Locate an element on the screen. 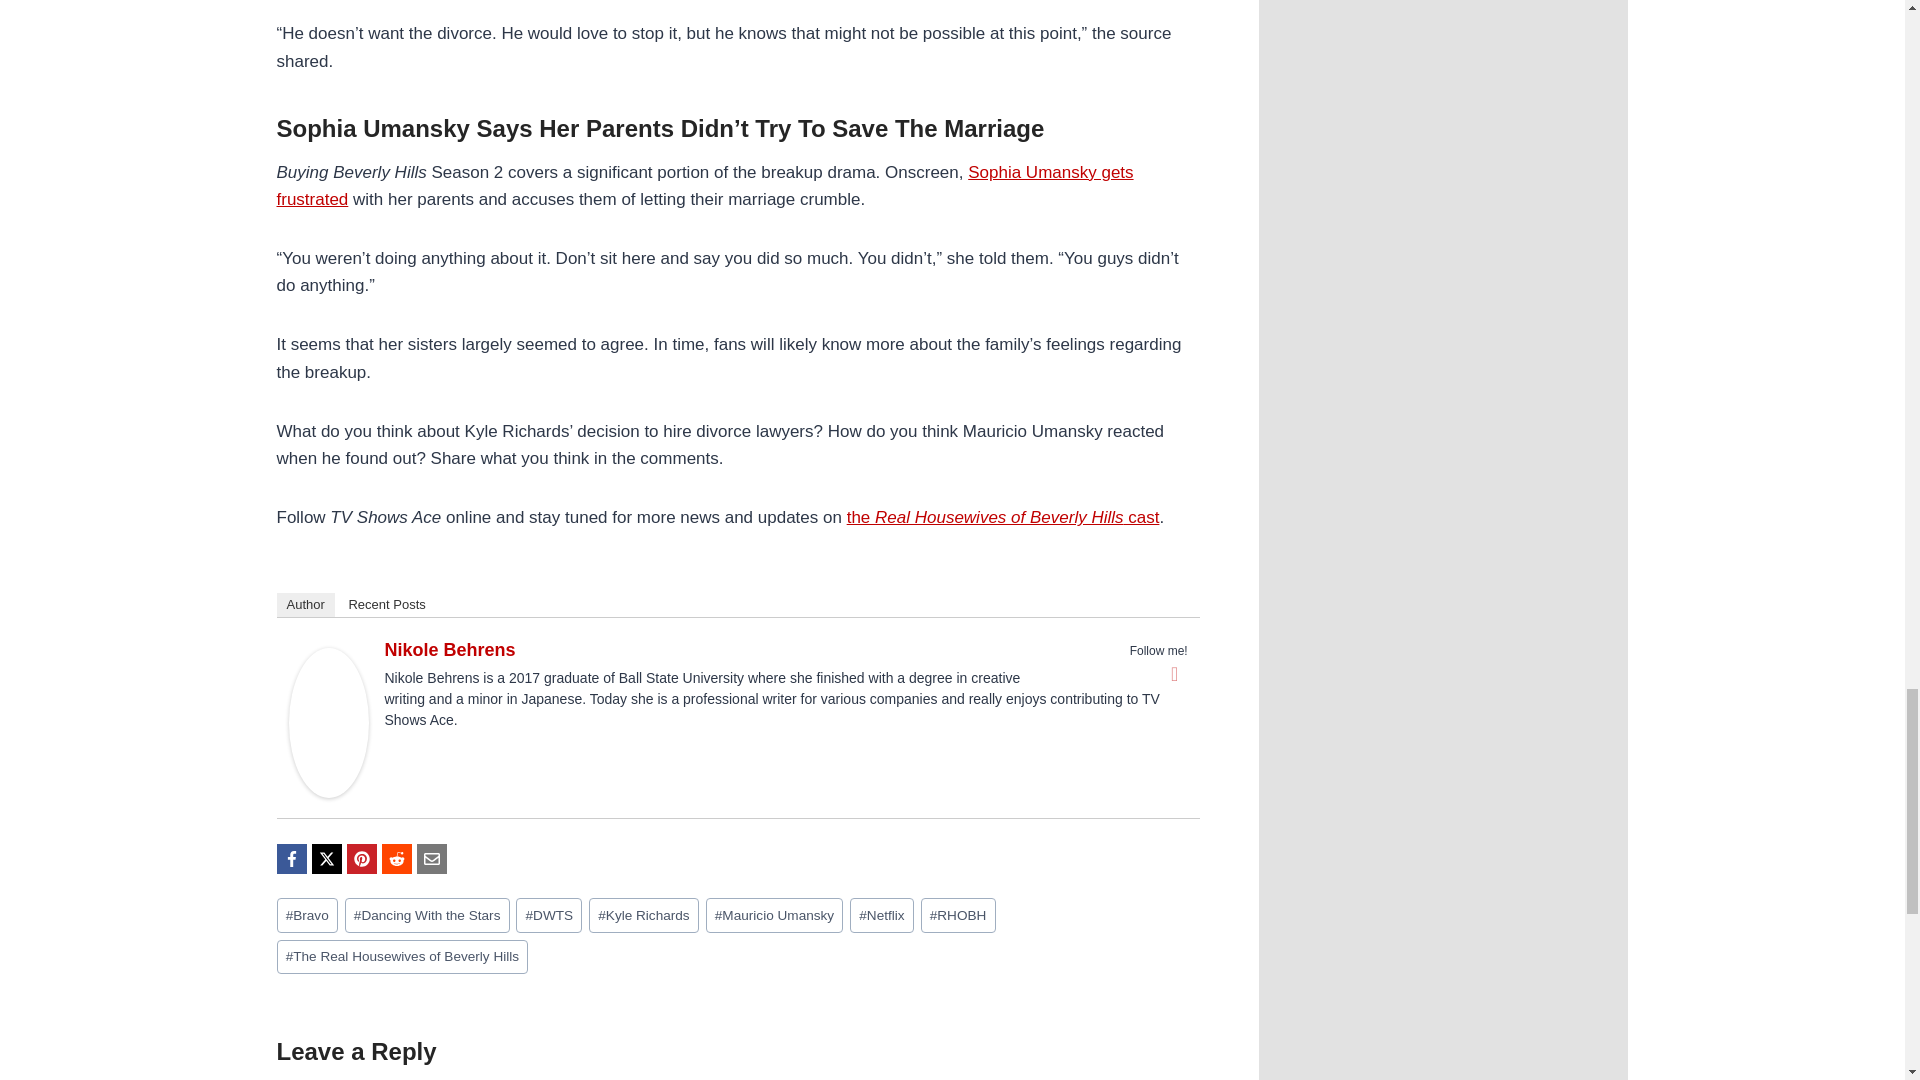  Nikole Behrens is located at coordinates (449, 650).